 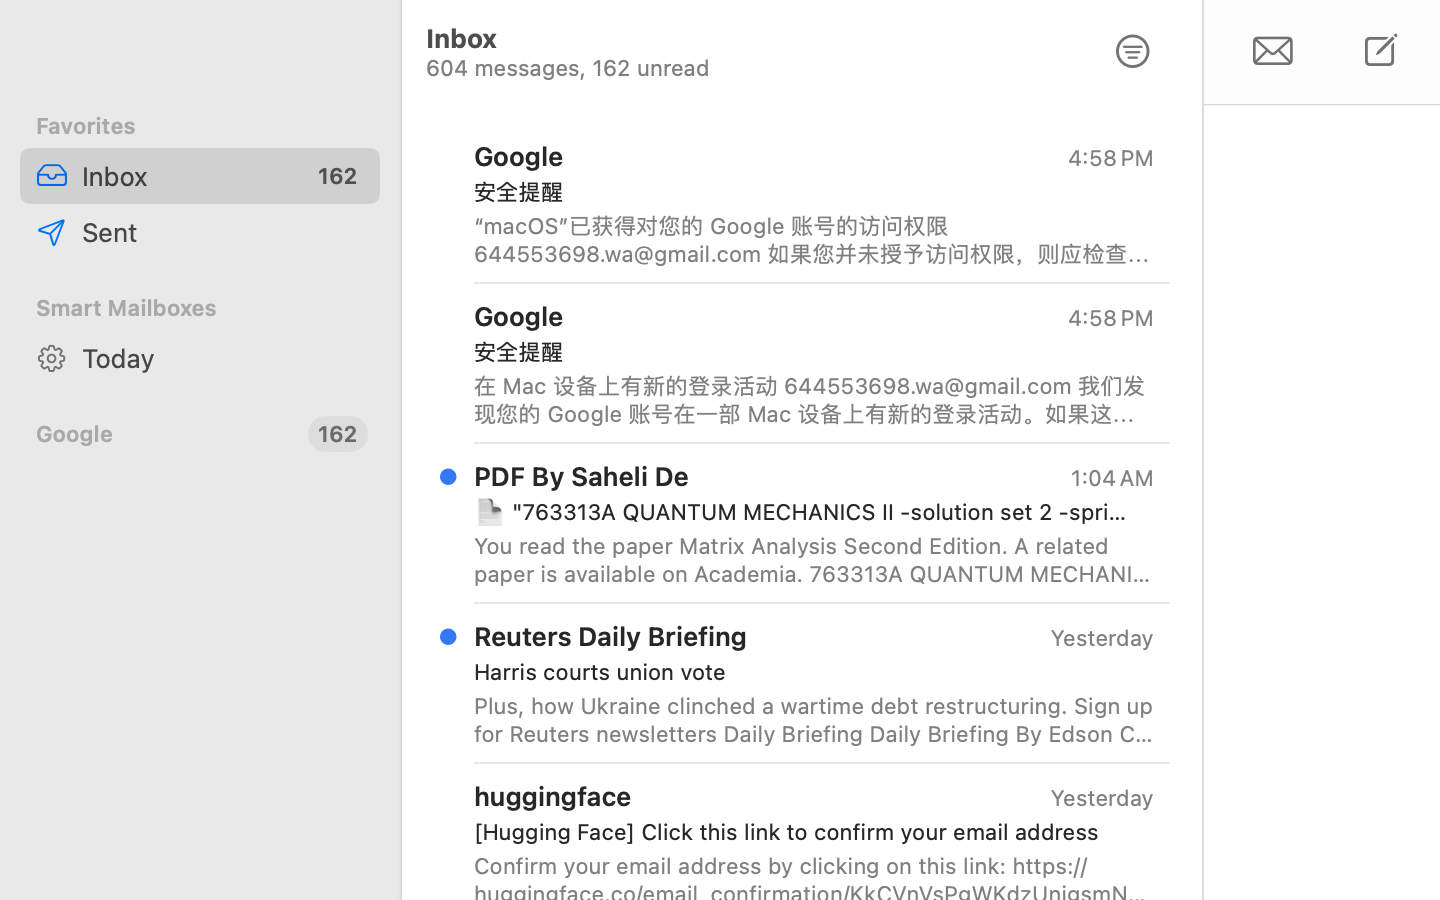 I want to click on Inbox, so click(x=187, y=176).